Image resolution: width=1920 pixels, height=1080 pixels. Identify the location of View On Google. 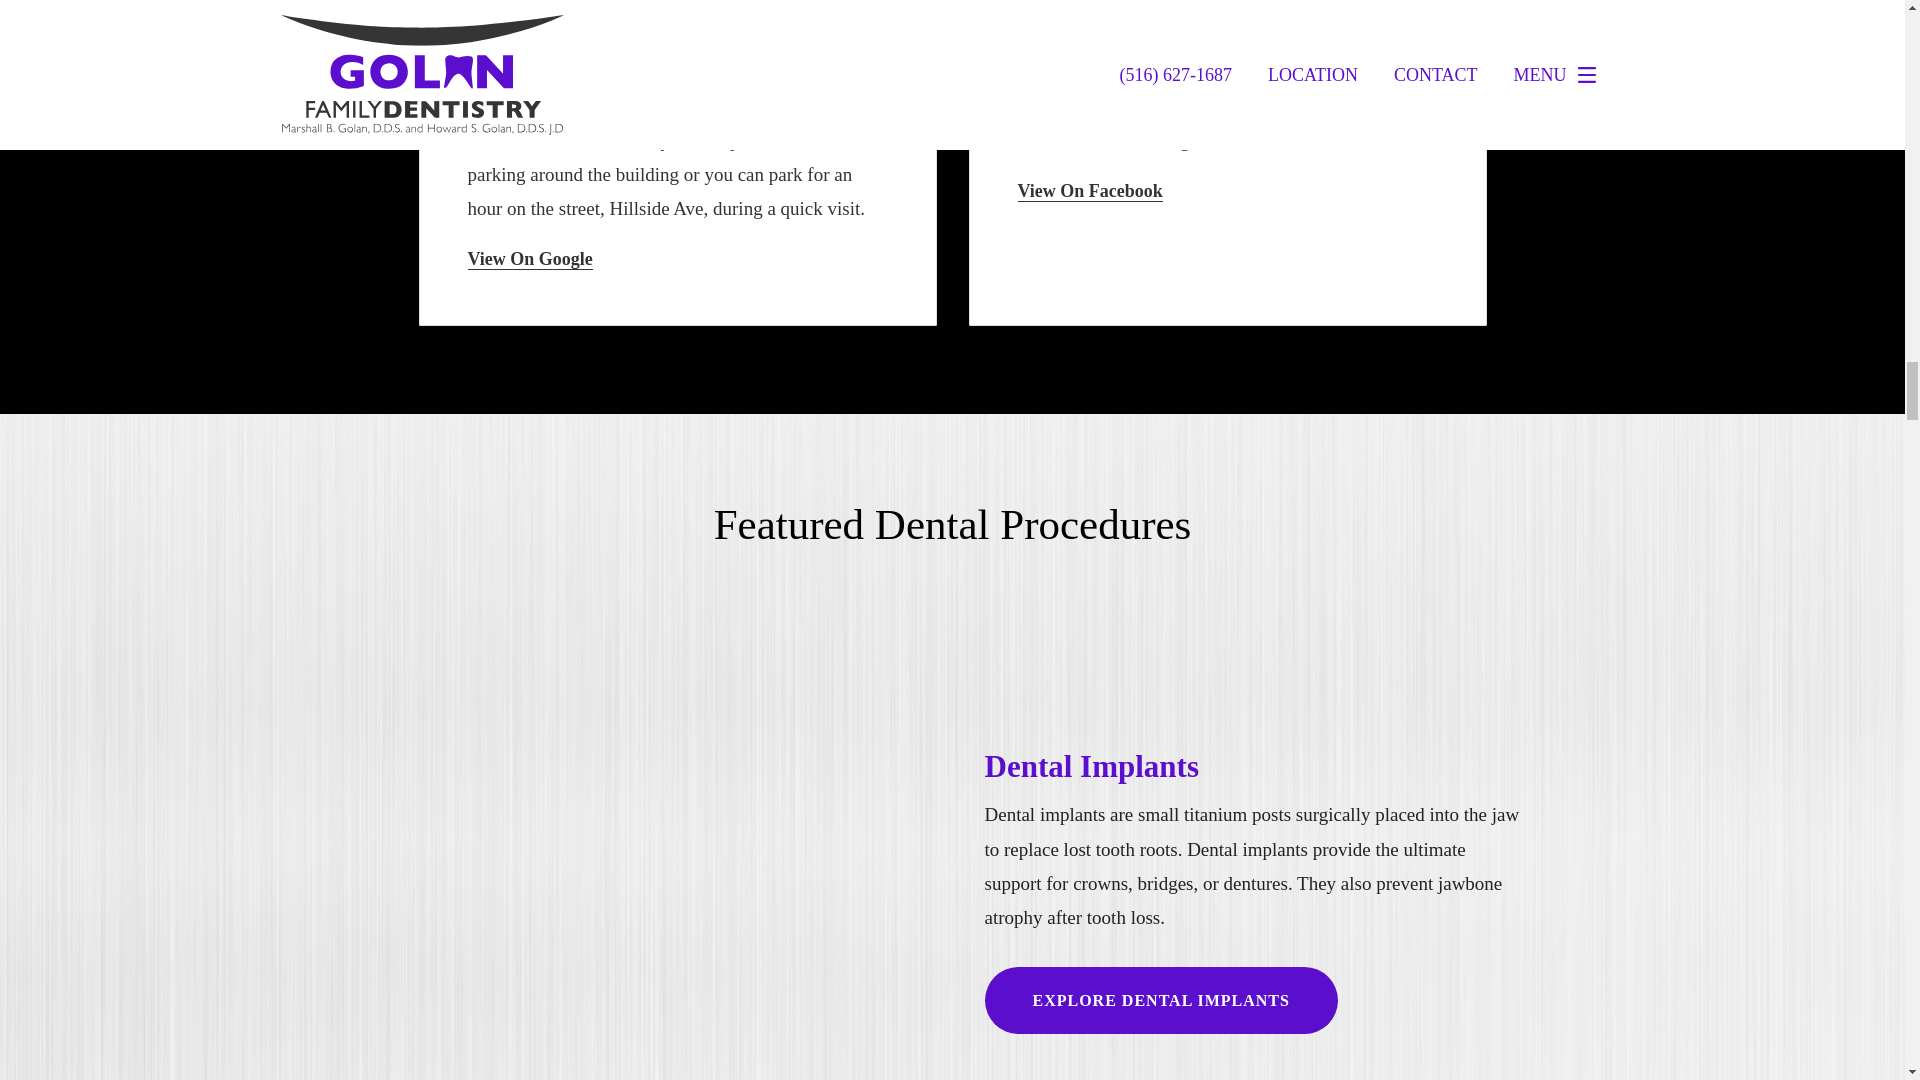
(530, 260).